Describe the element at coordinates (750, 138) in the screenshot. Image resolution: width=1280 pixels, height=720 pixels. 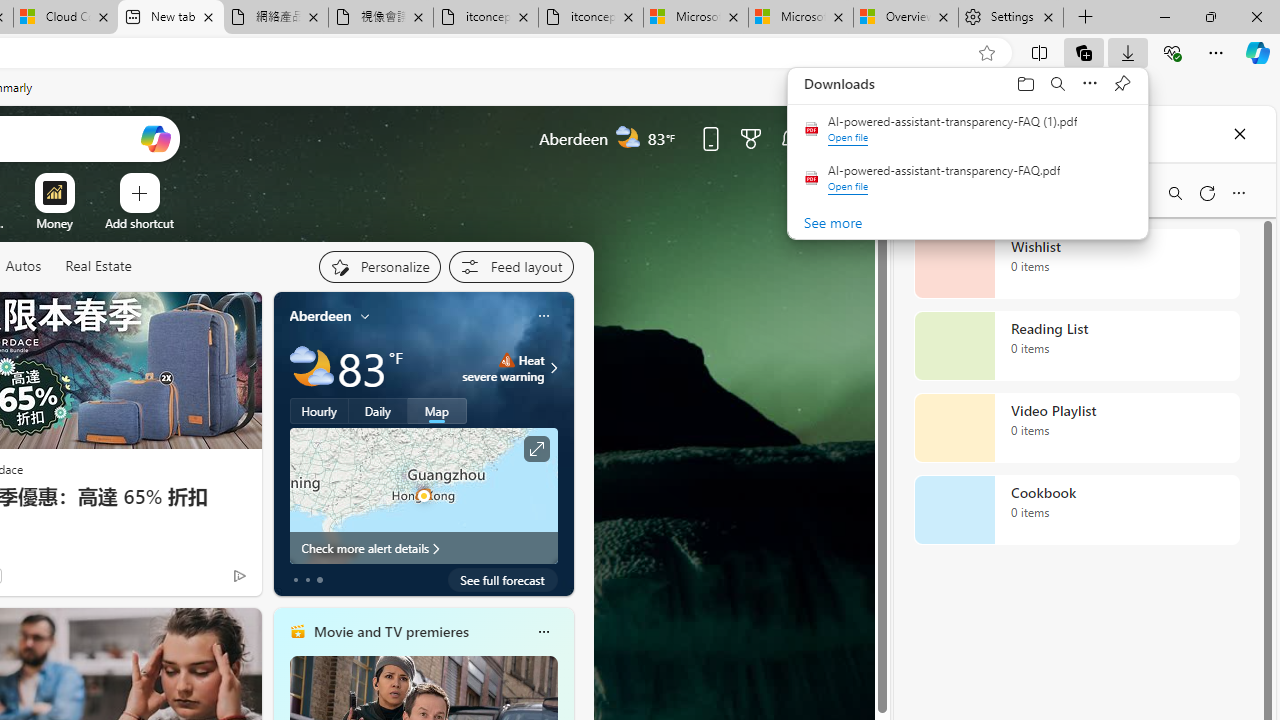
I see `Microsoft rewards` at that location.